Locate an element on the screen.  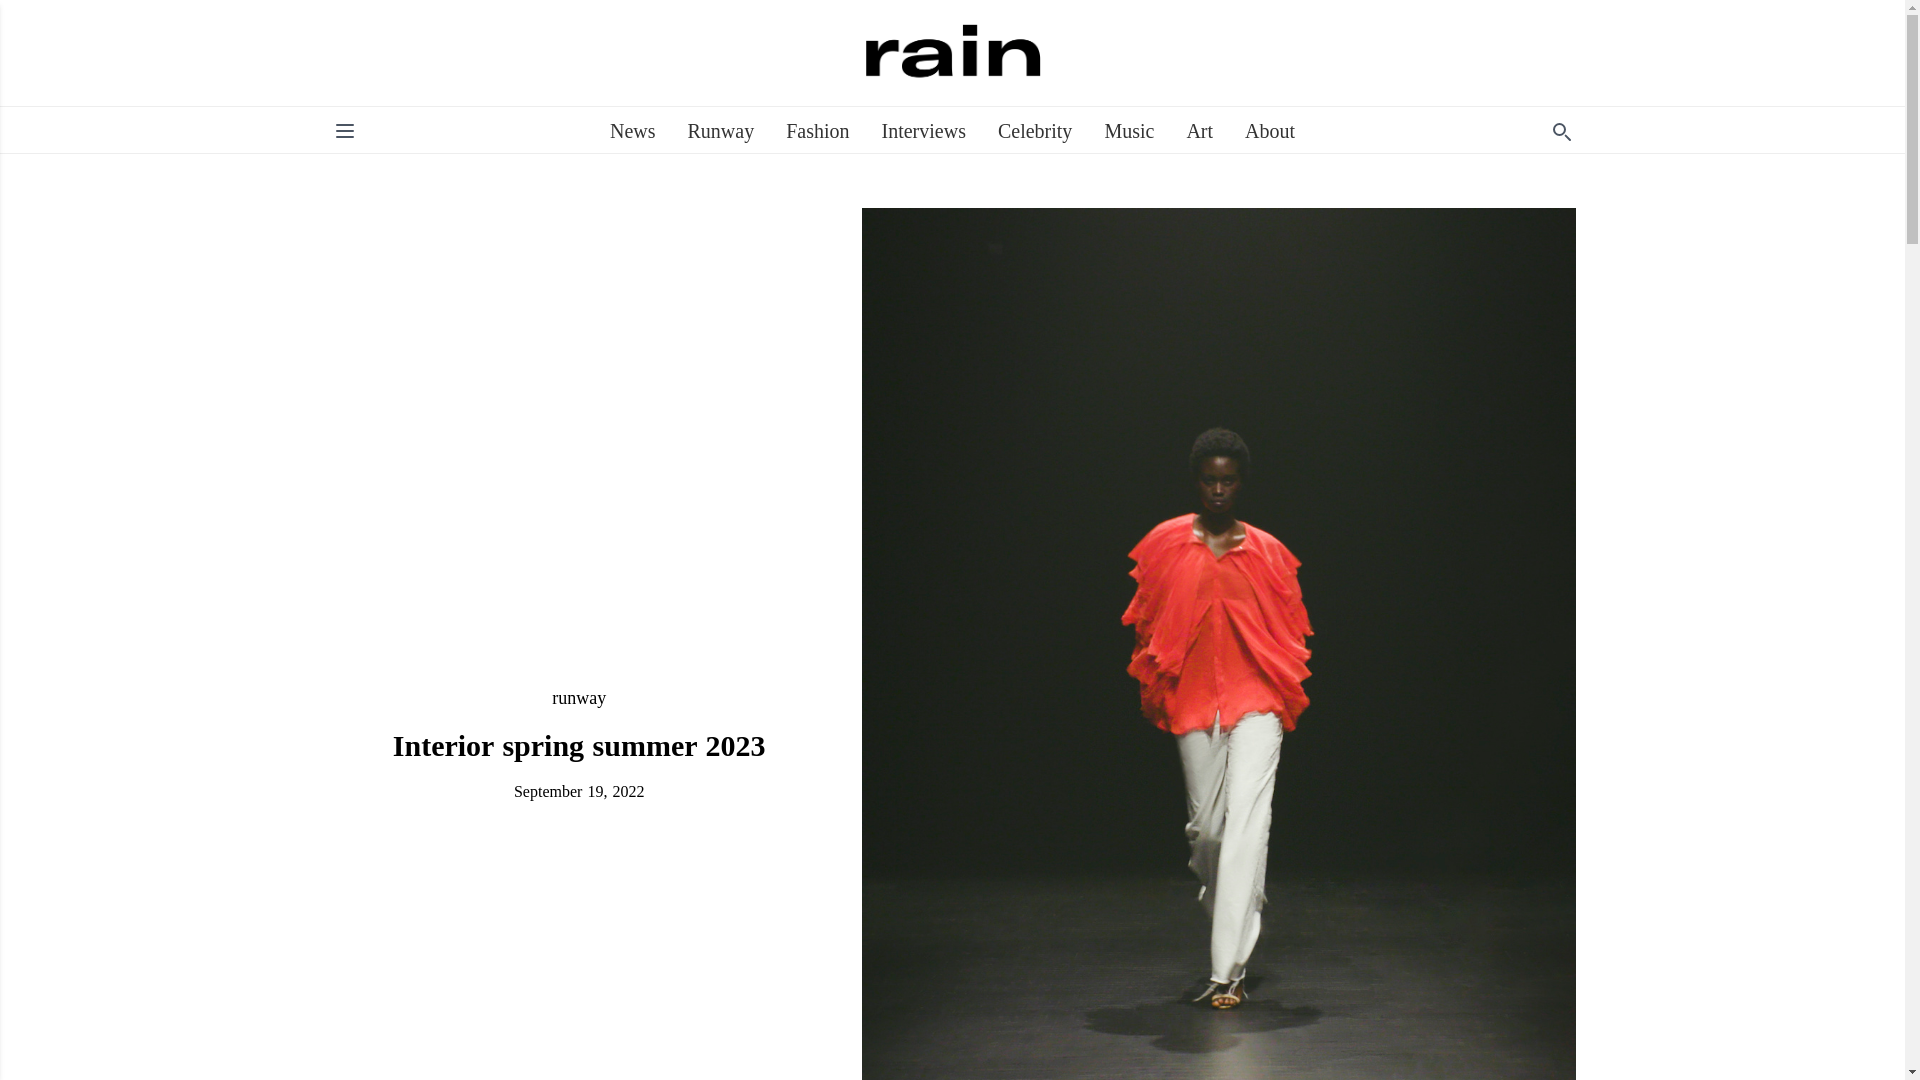
Celebrity is located at coordinates (1034, 131).